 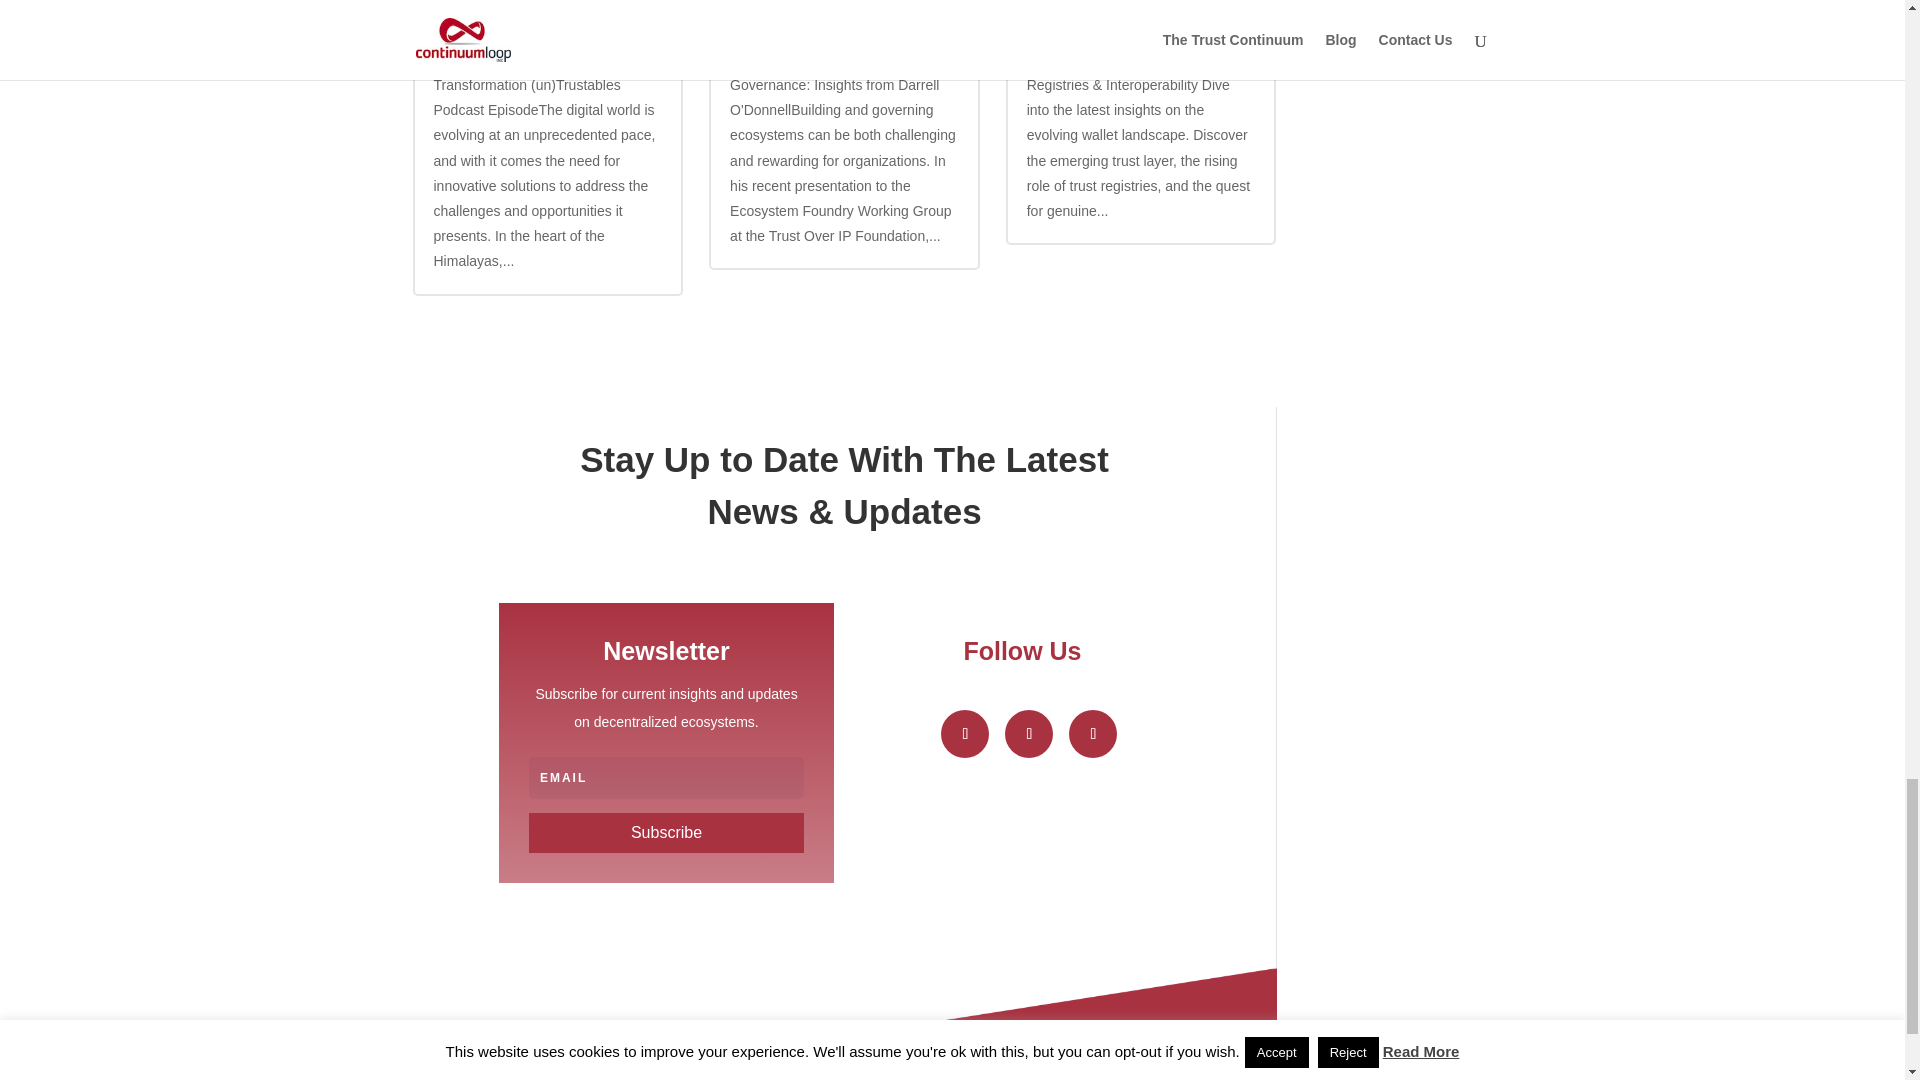 I want to click on Follow on LinkedIn, so click(x=964, y=734).